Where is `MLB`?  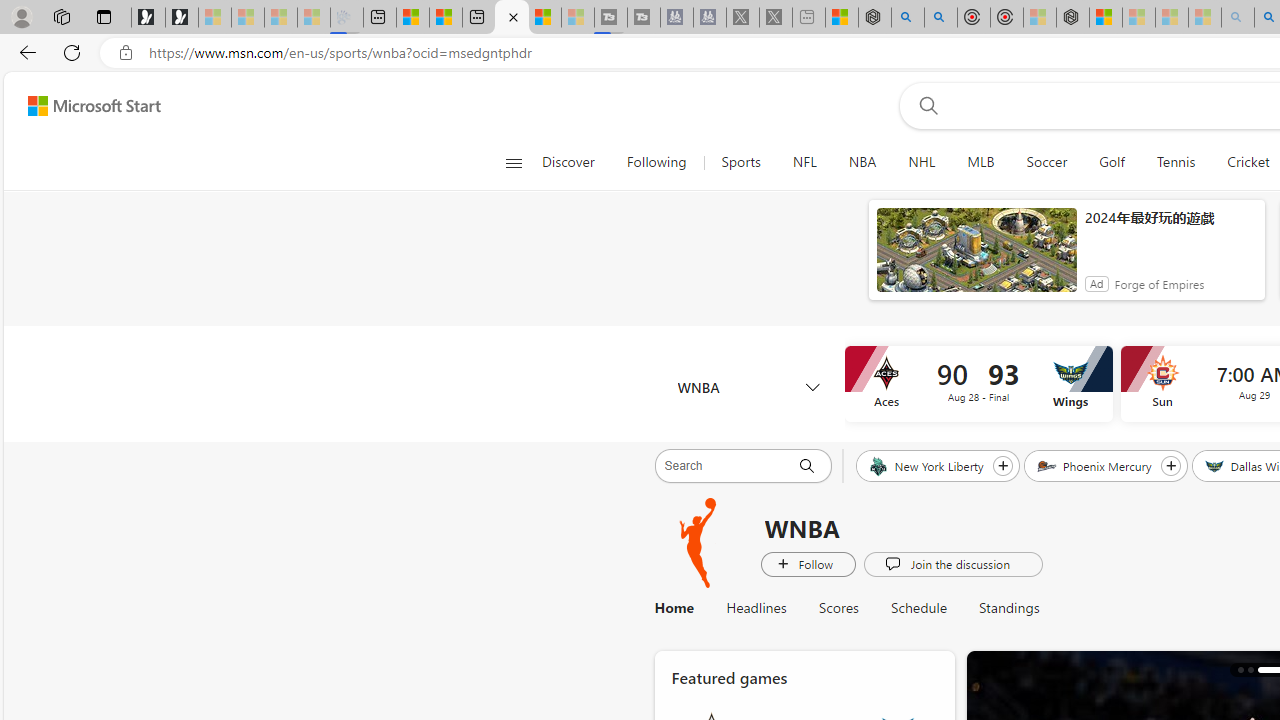
MLB is located at coordinates (980, 162).